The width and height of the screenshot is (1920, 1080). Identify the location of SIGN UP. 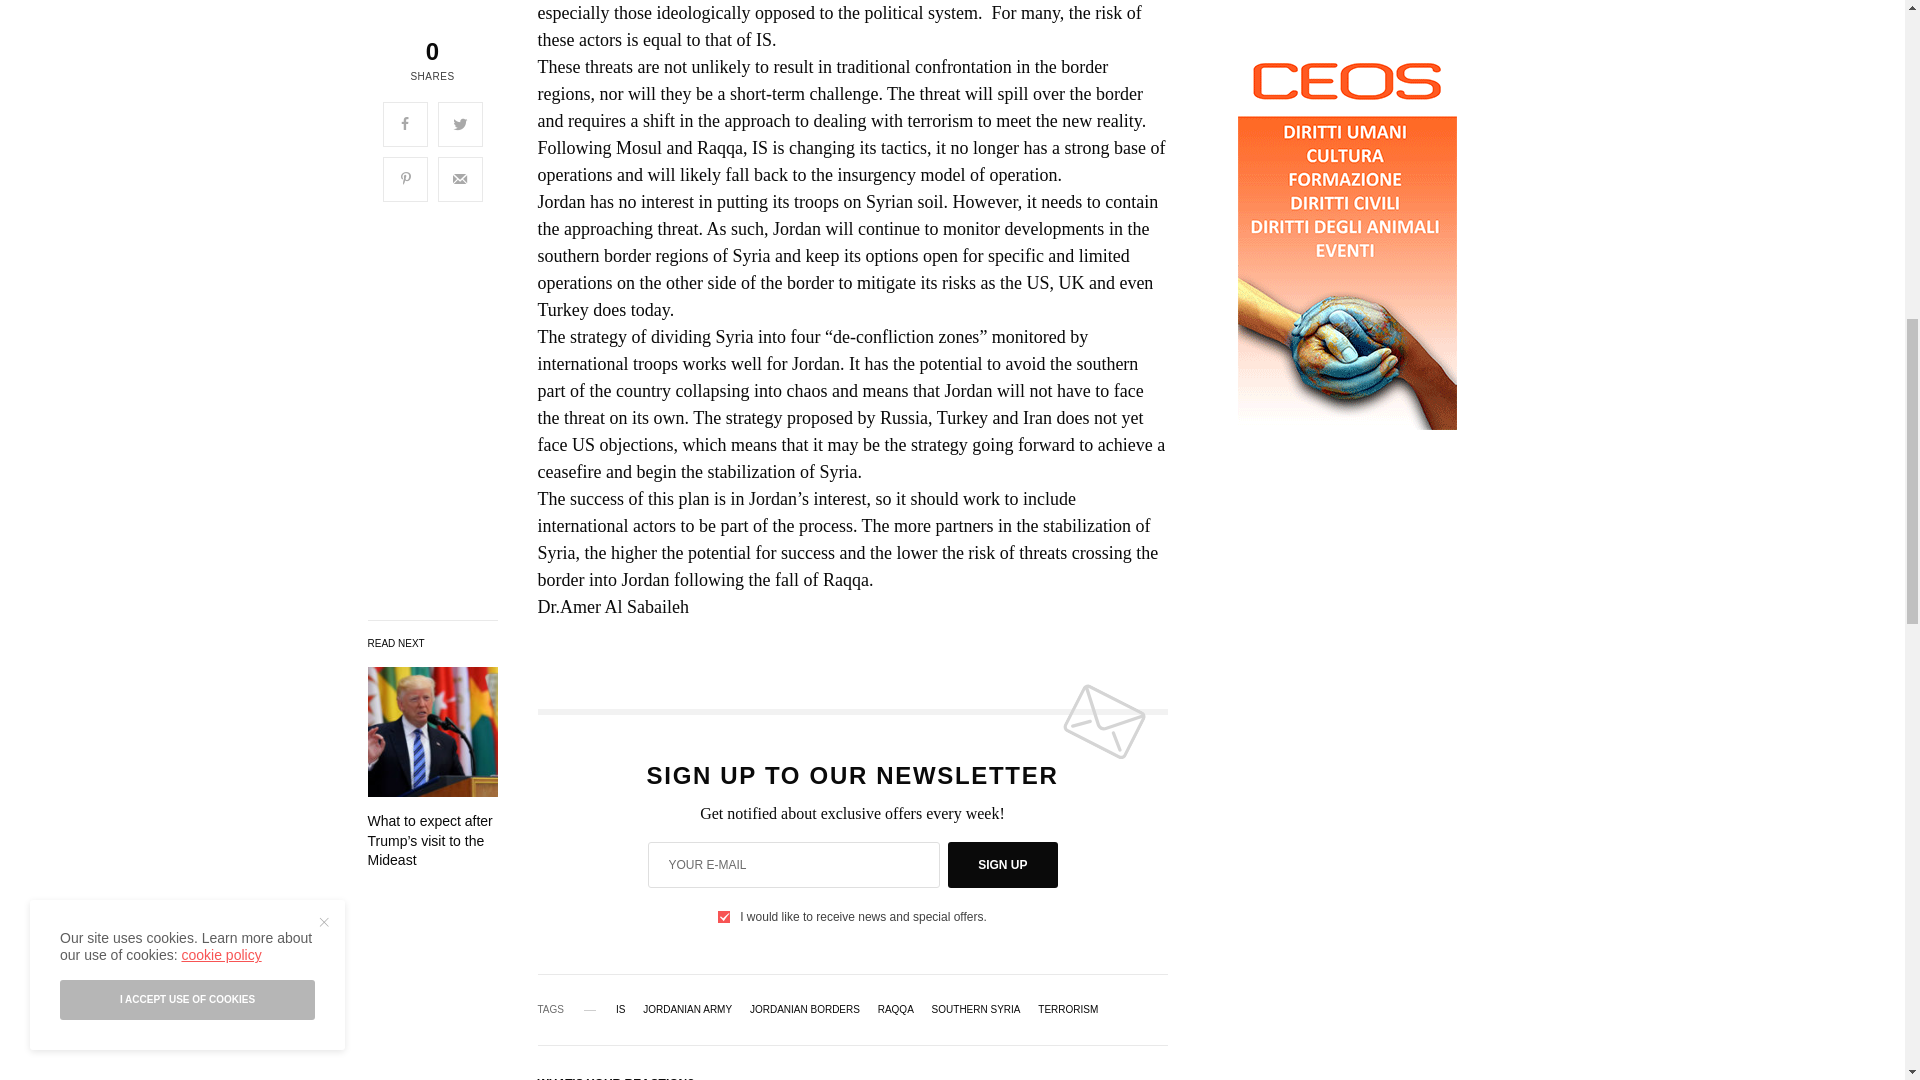
(1002, 864).